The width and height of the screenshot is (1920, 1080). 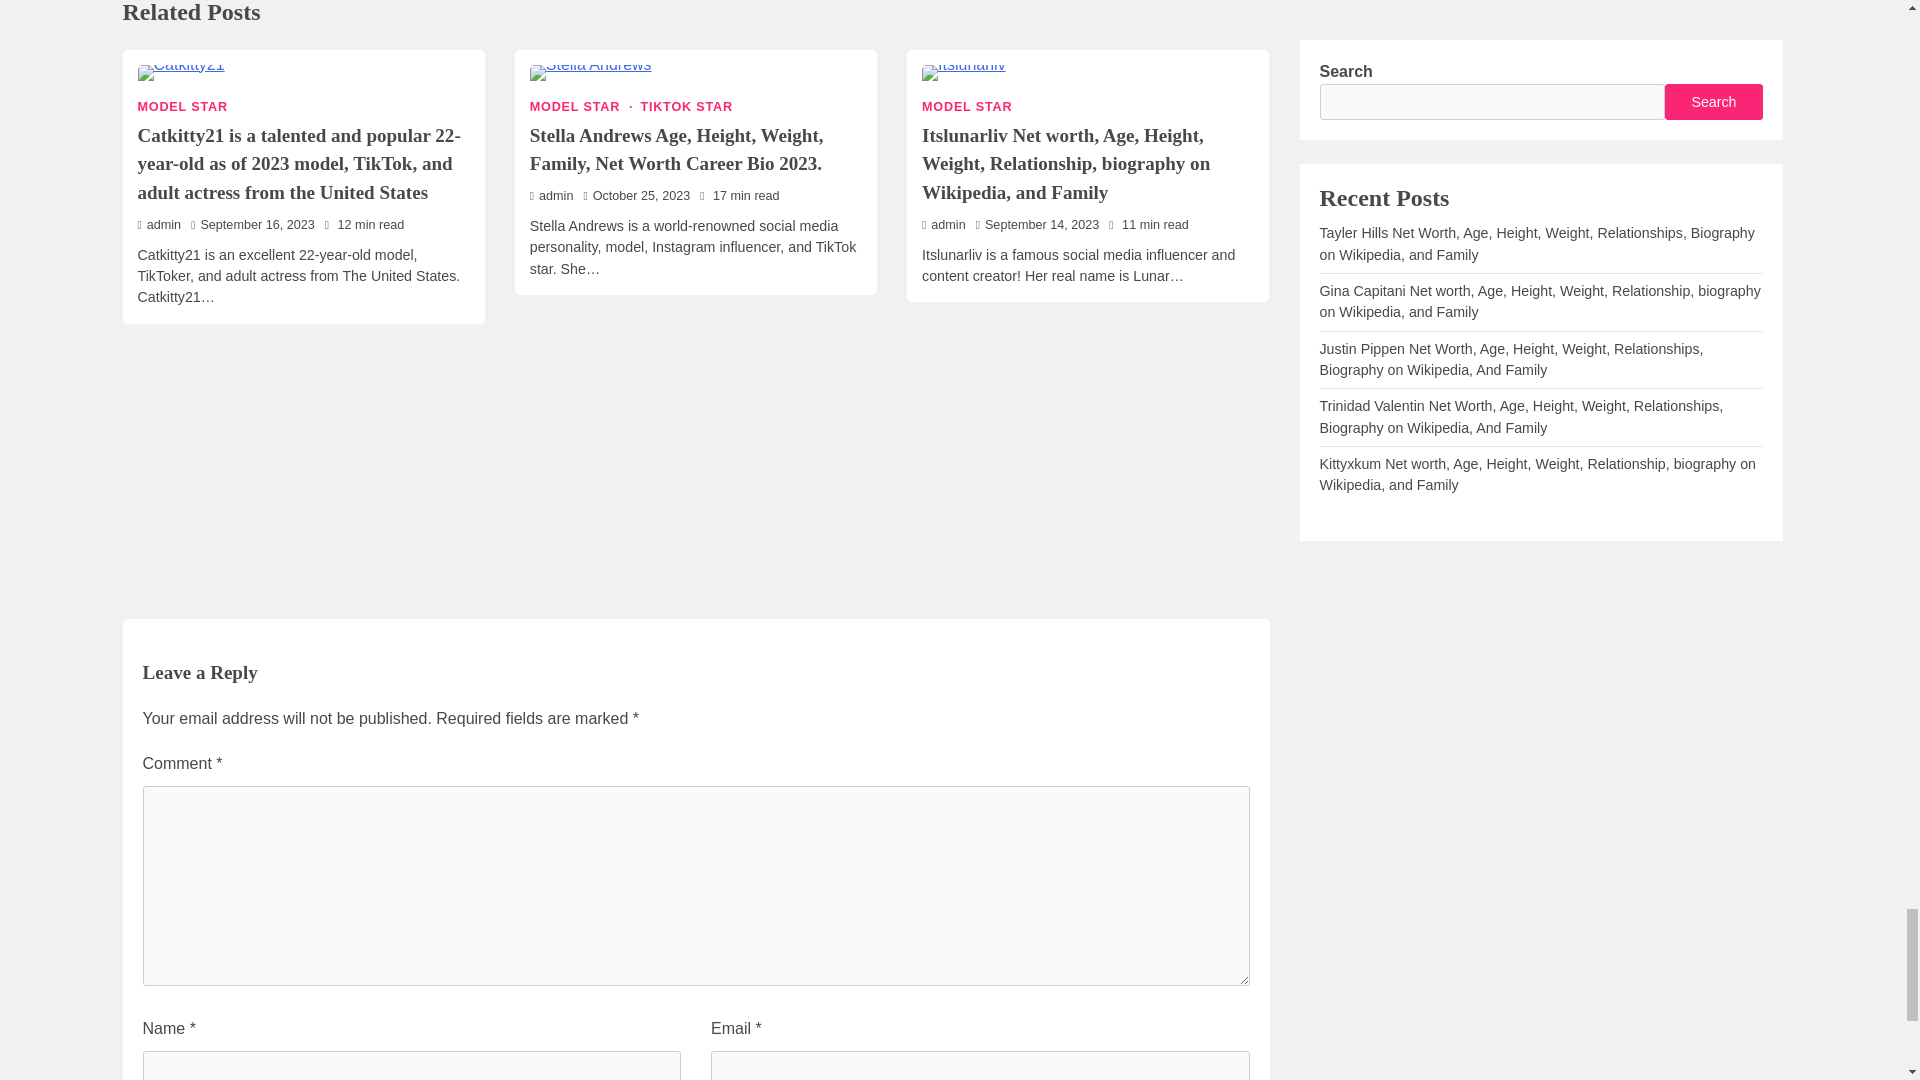 What do you see at coordinates (943, 225) in the screenshot?
I see `admin` at bounding box center [943, 225].